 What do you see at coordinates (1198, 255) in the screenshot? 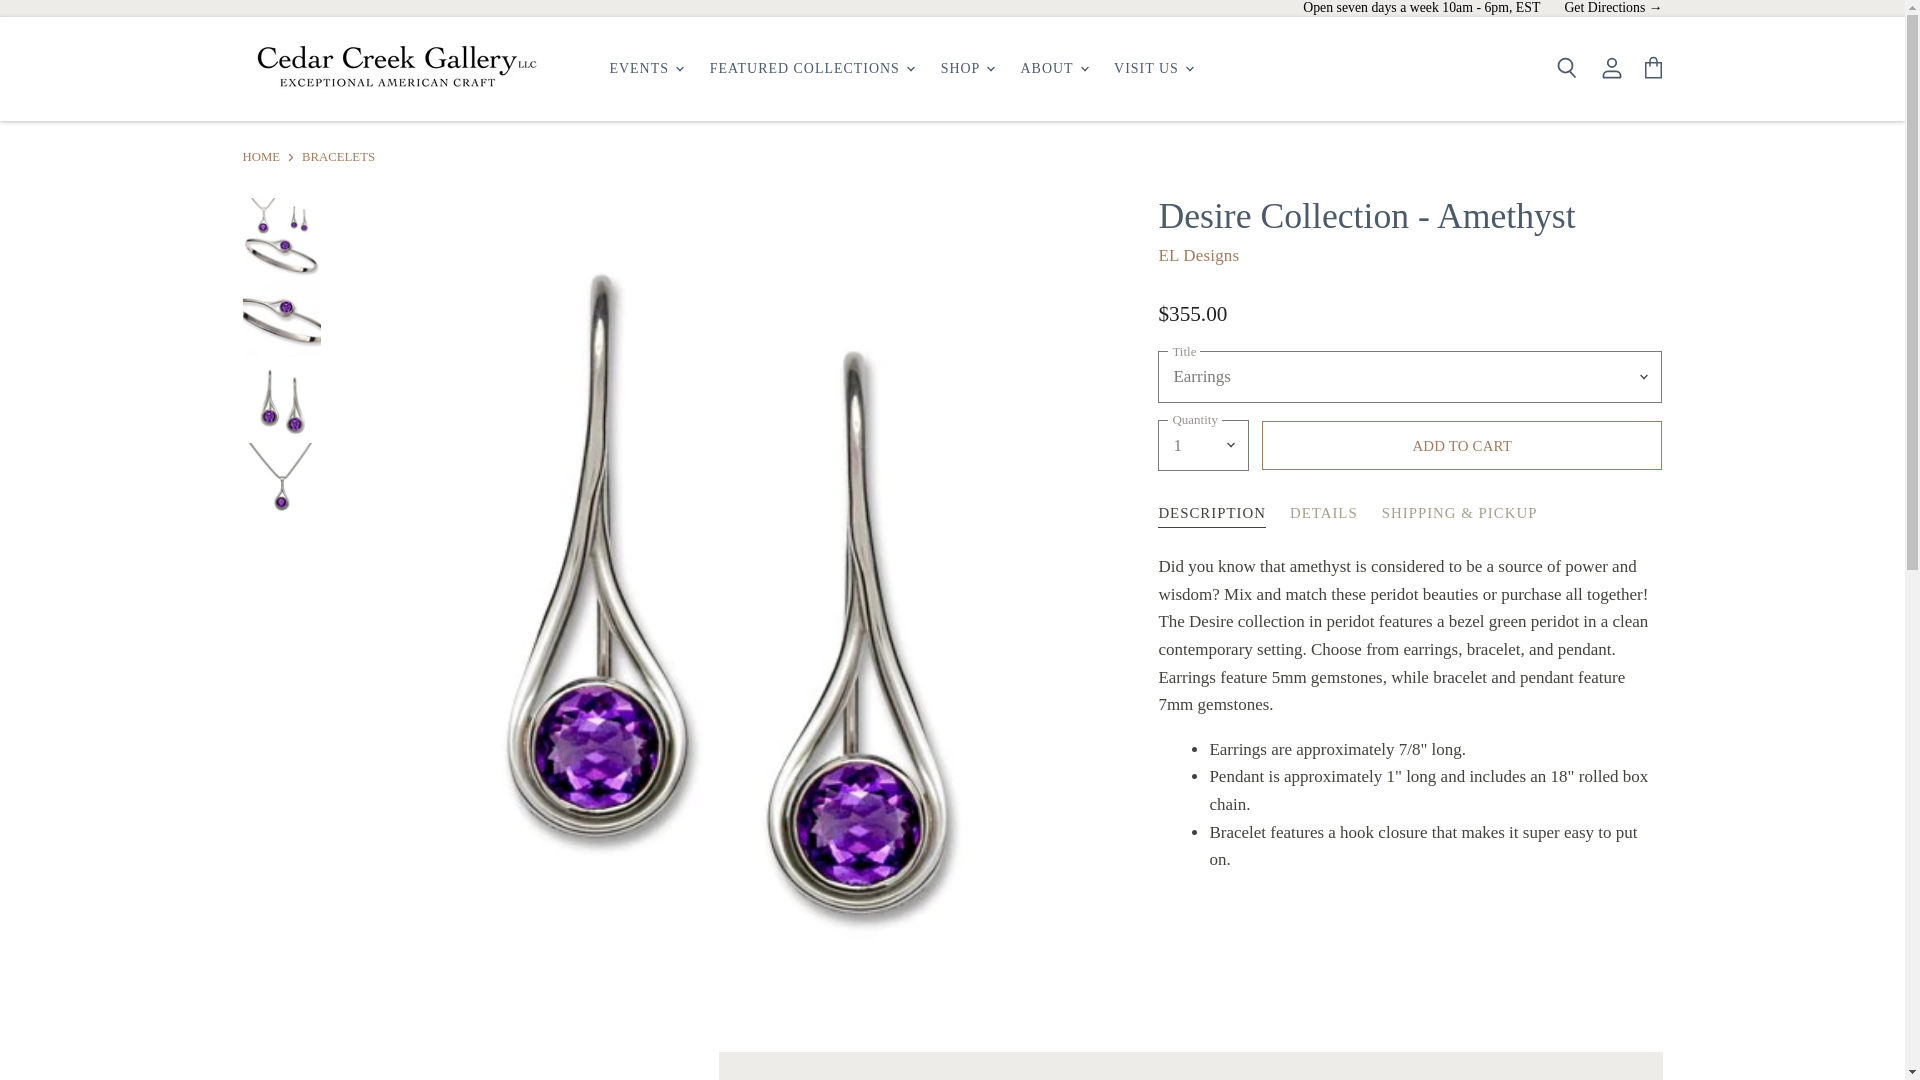
I see `EL Designs` at bounding box center [1198, 255].